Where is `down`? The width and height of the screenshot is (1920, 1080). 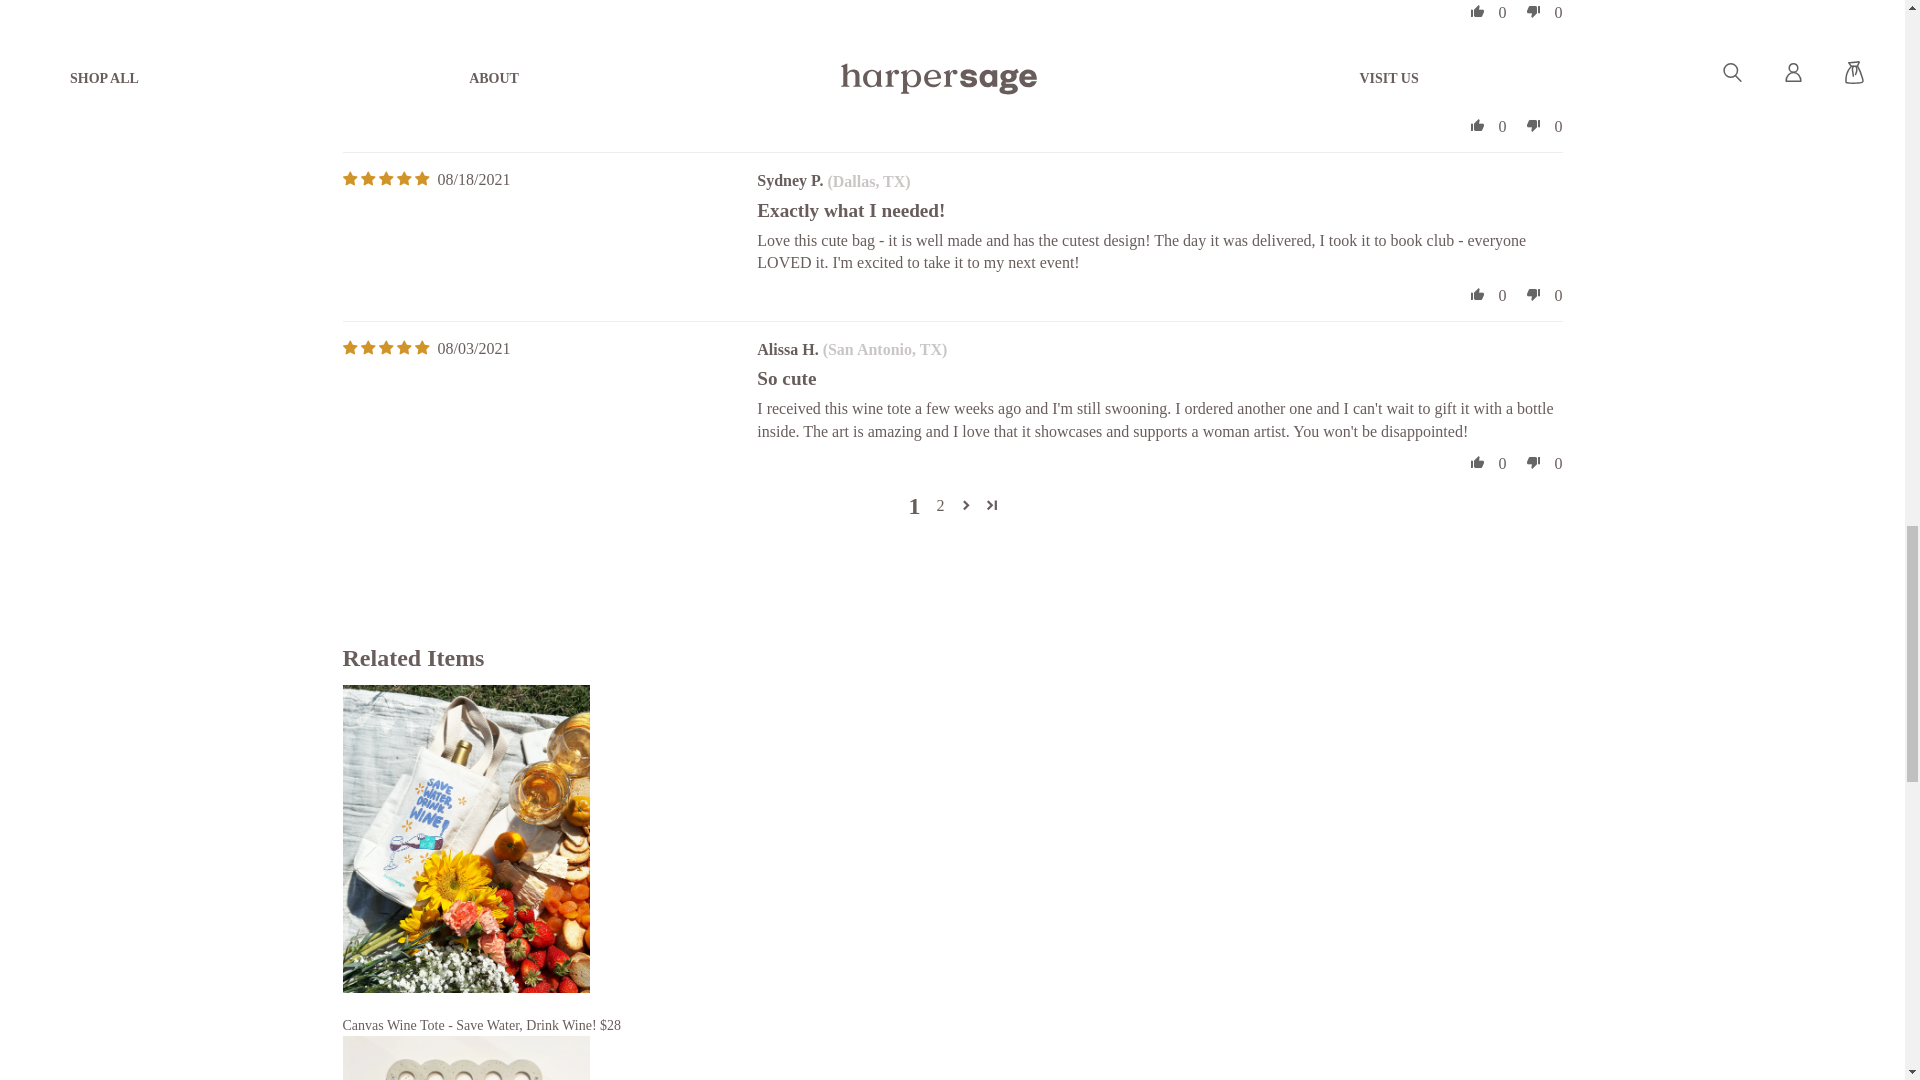
down is located at coordinates (1534, 462).